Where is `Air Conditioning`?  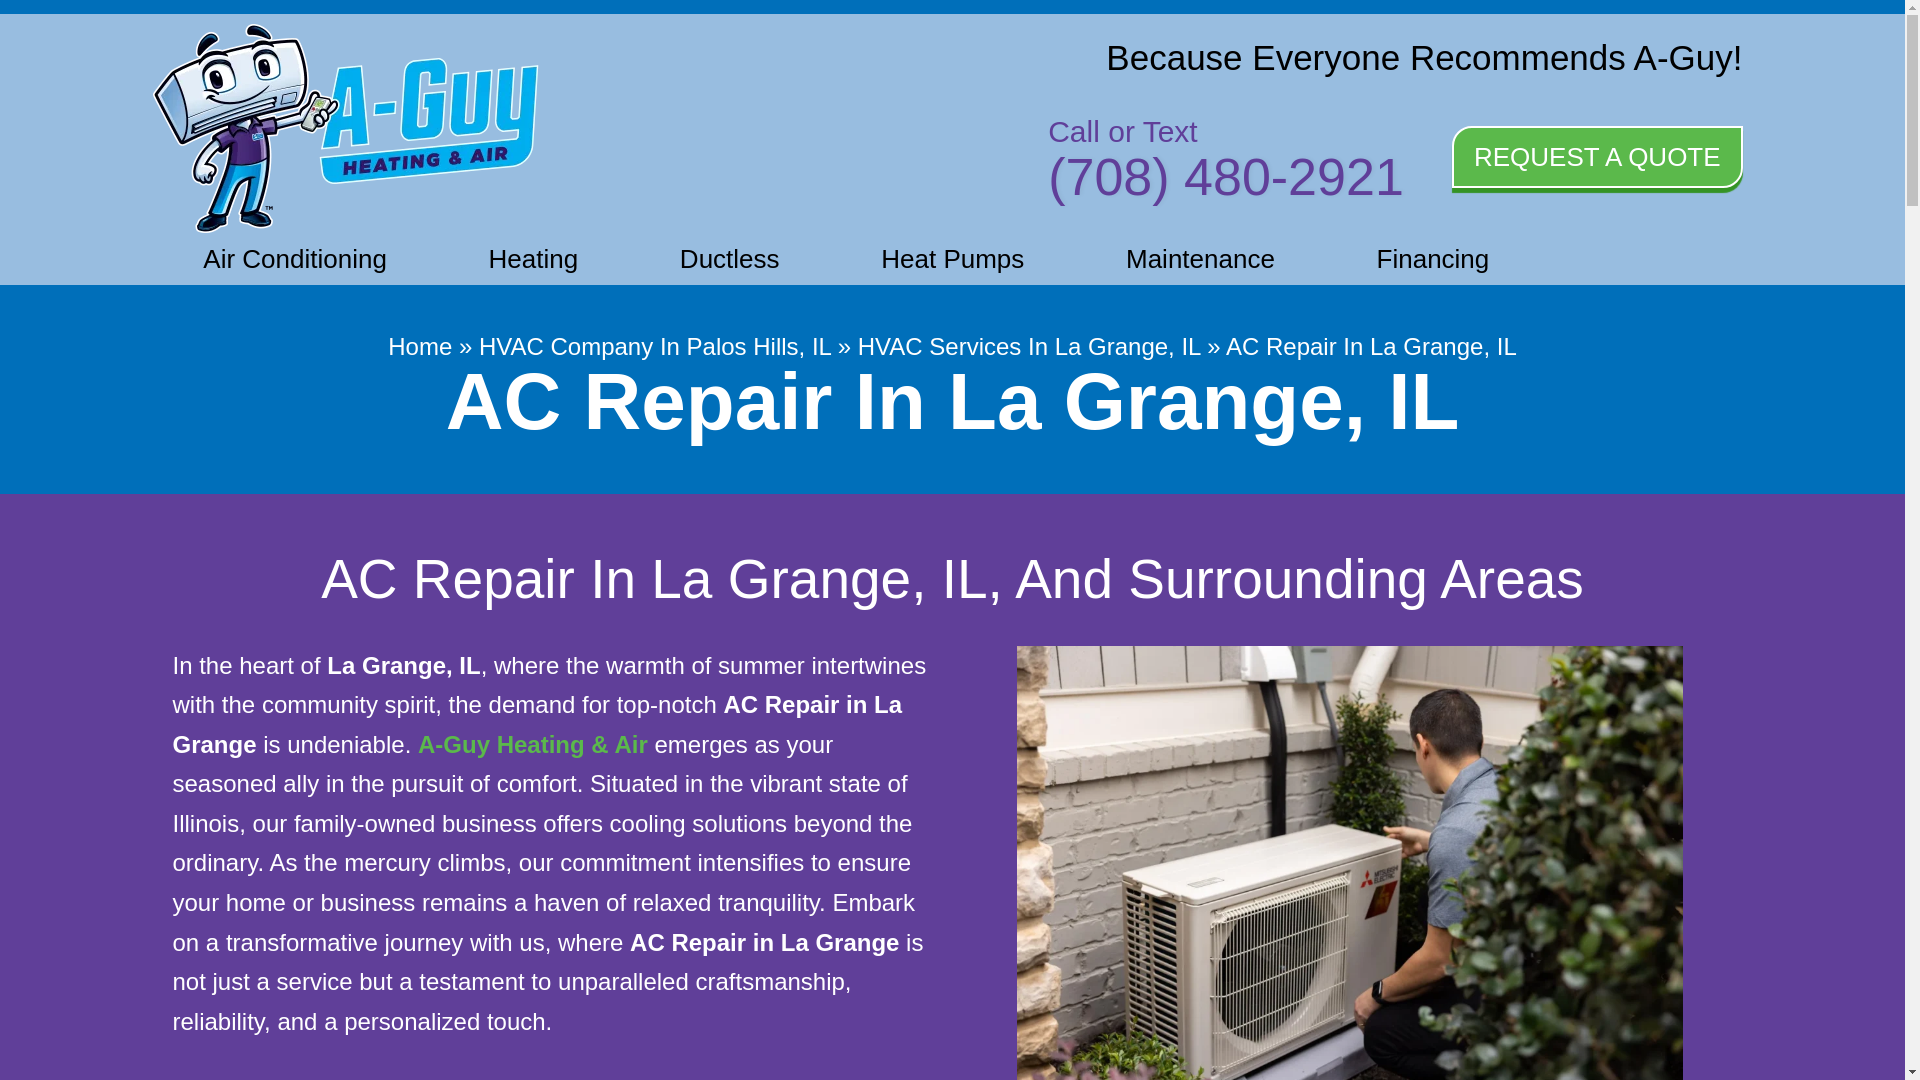
Air Conditioning is located at coordinates (294, 259).